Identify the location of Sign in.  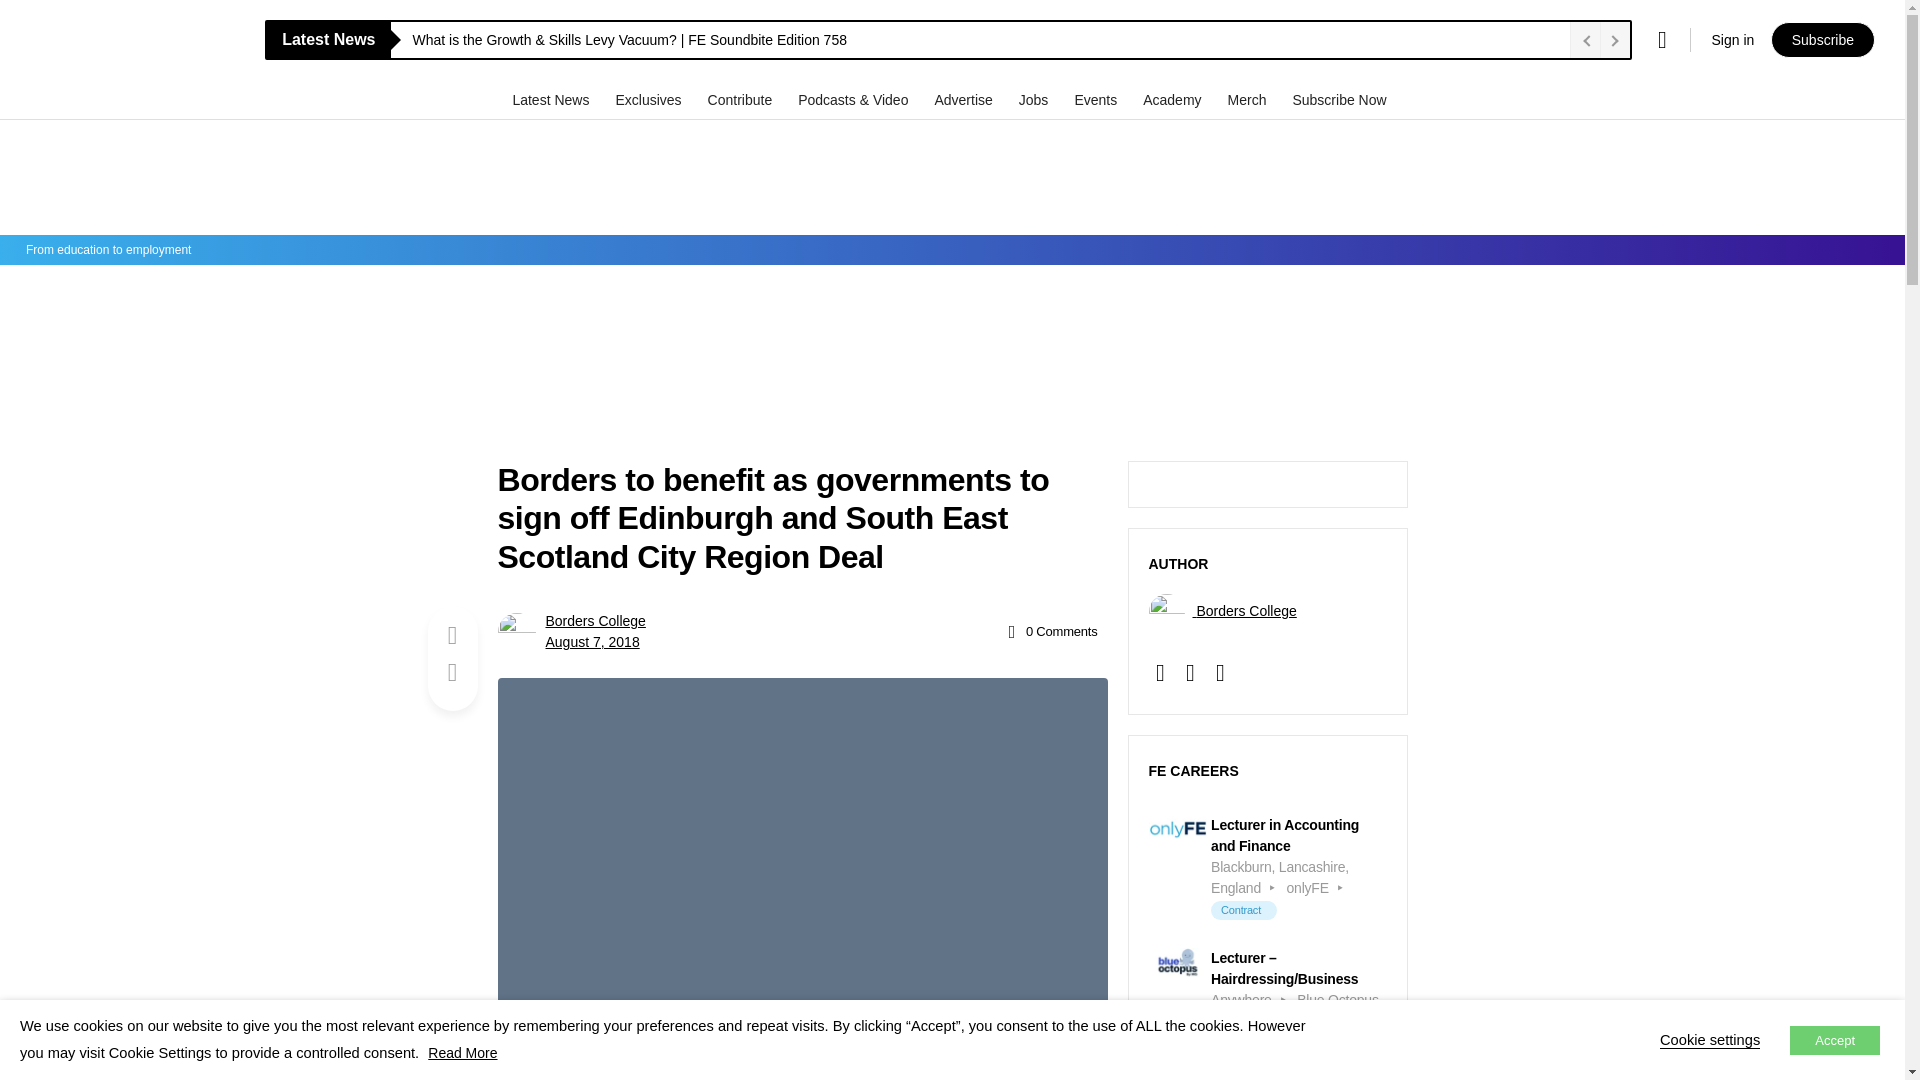
(1732, 40).